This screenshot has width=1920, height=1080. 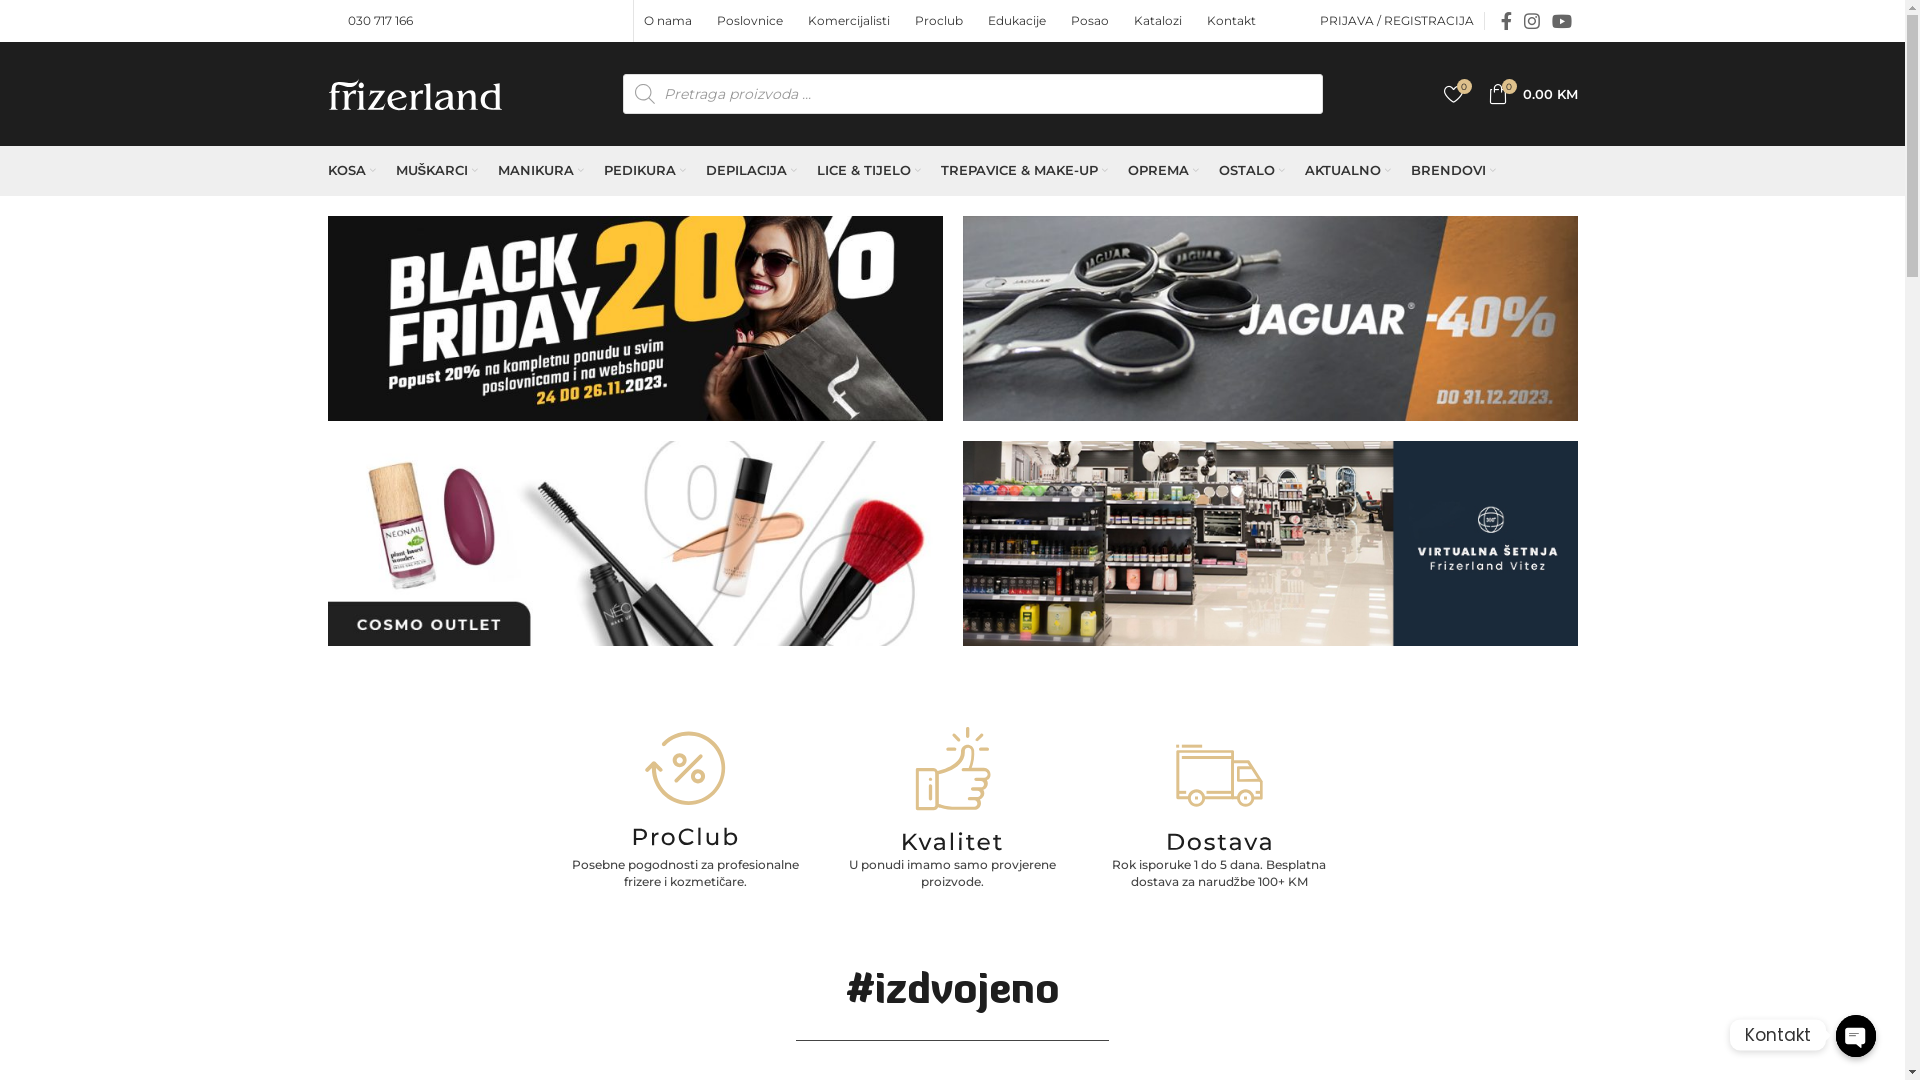 What do you see at coordinates (942, 21) in the screenshot?
I see `Proclub` at bounding box center [942, 21].